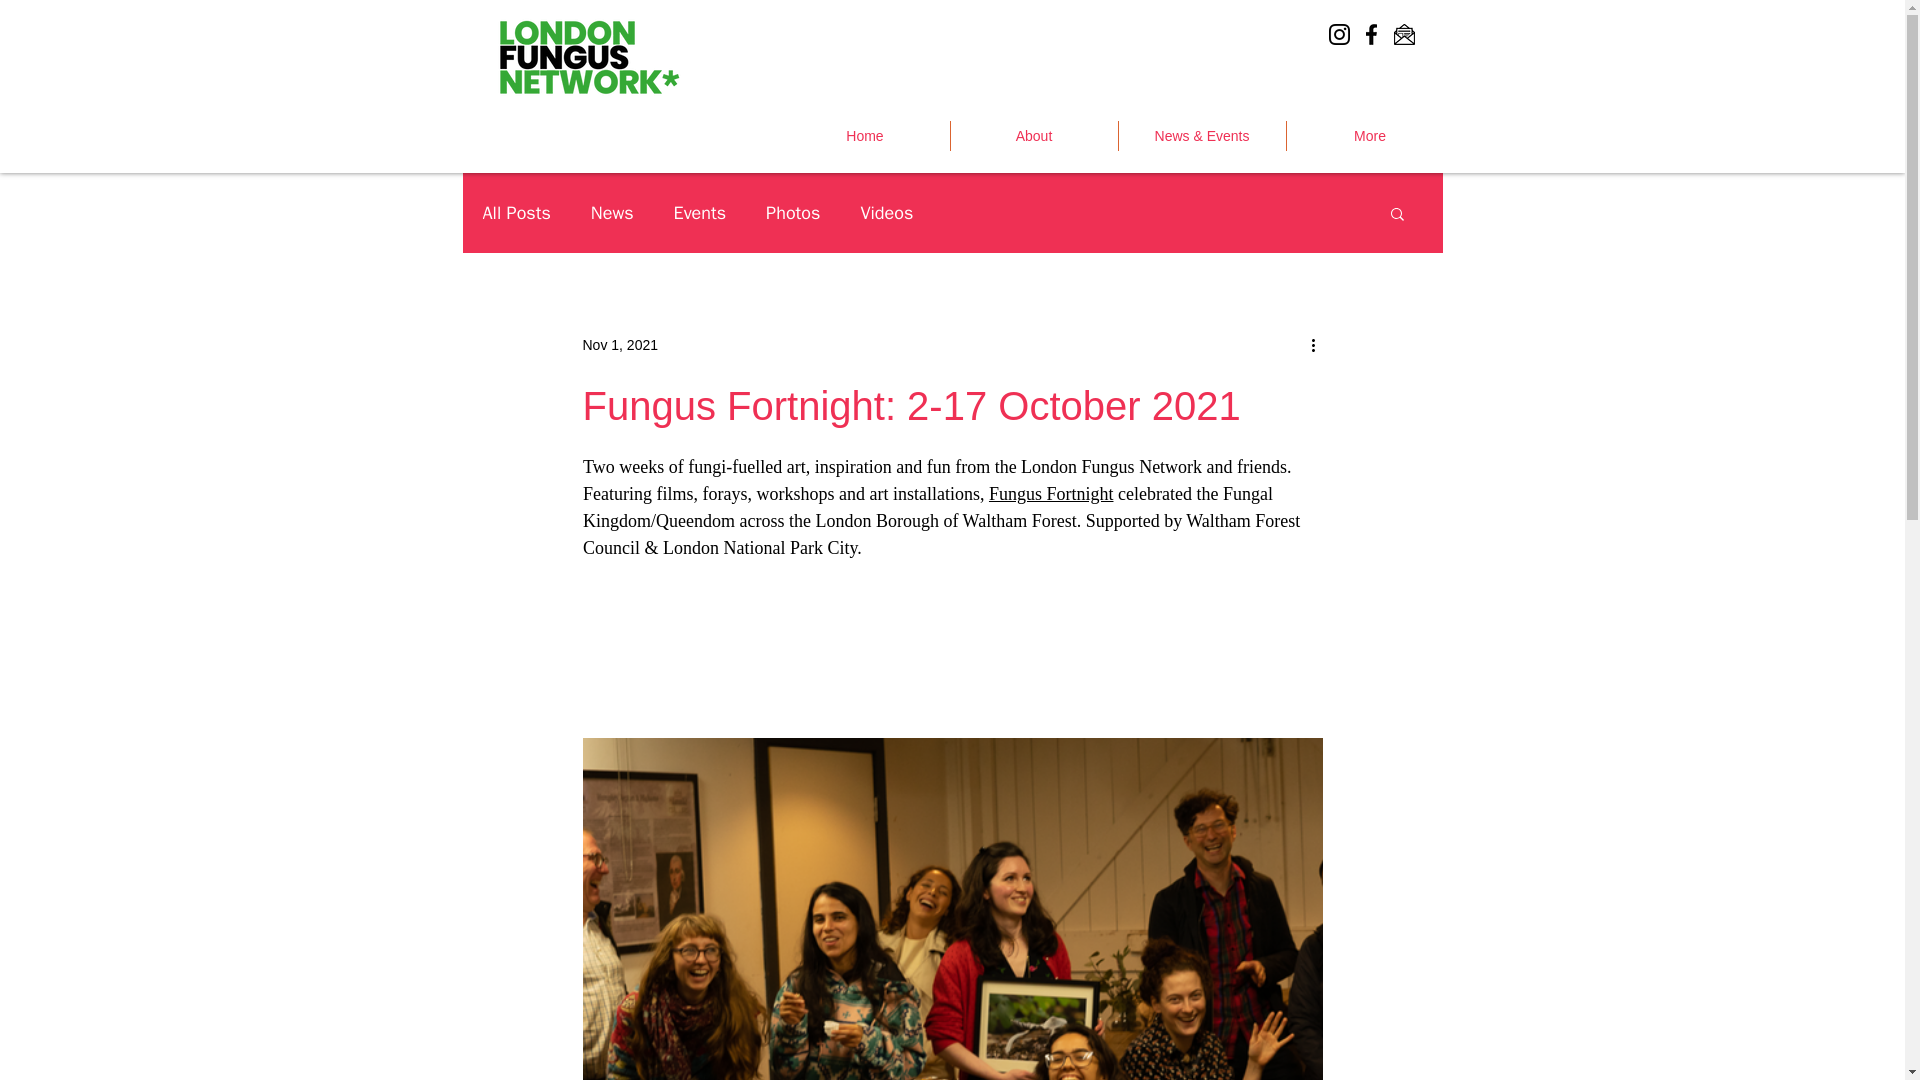  I want to click on Nov 1, 2021, so click(620, 344).